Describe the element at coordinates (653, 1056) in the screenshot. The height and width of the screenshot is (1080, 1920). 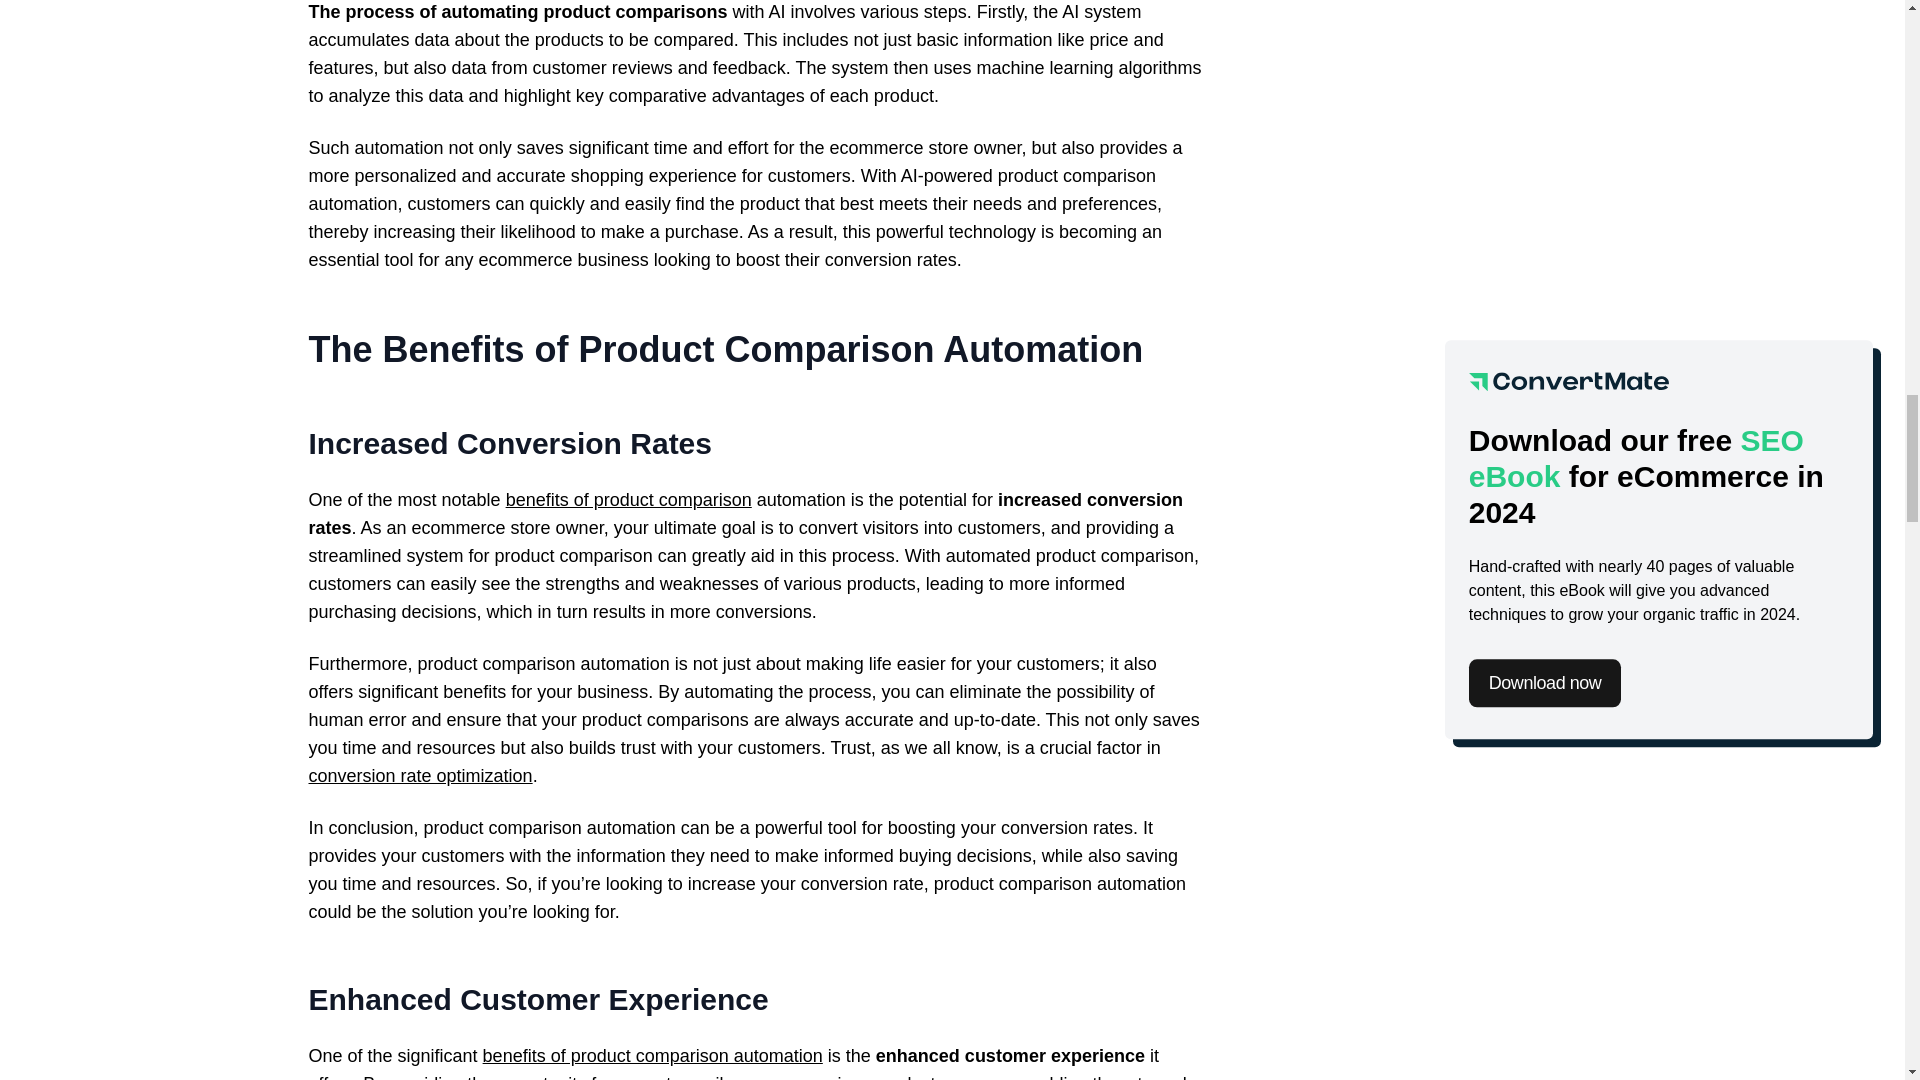
I see `Benefits Of Product Comparison Automation` at that location.